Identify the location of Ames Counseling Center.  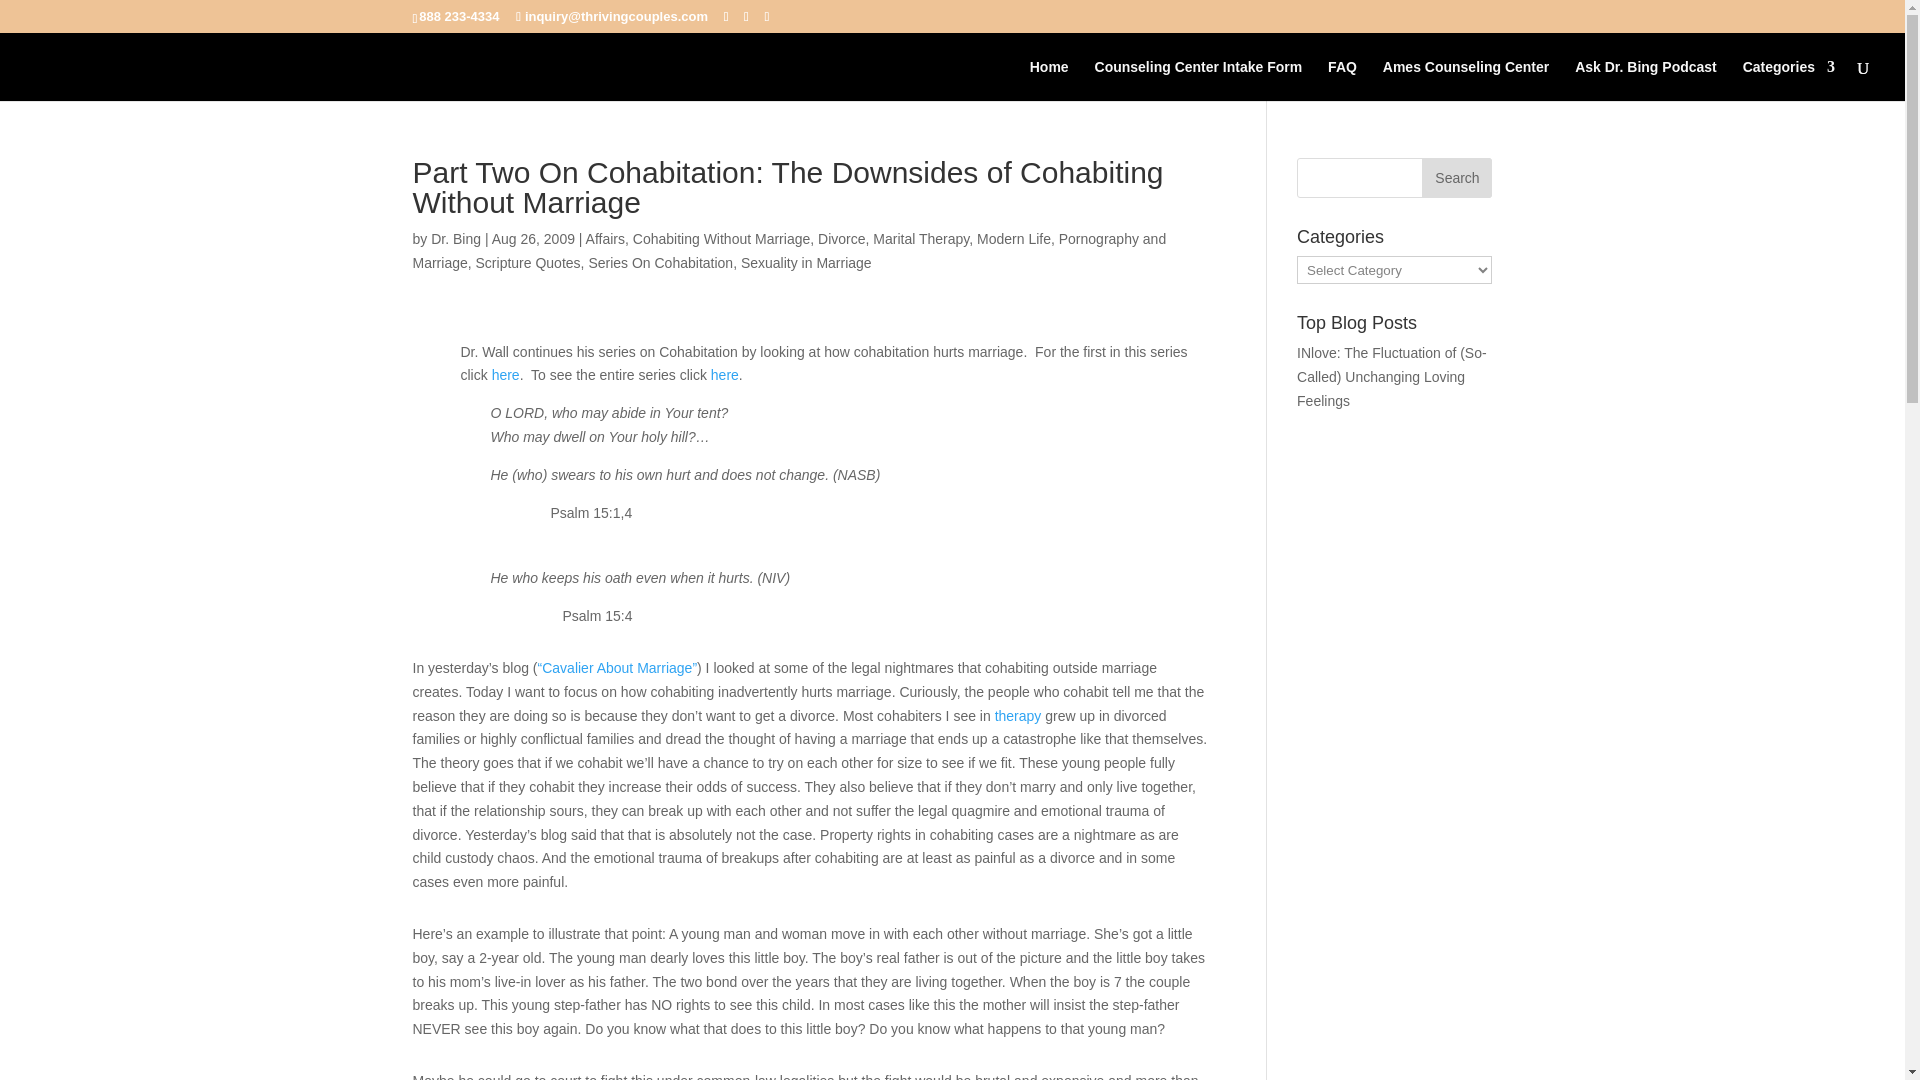
(1466, 80).